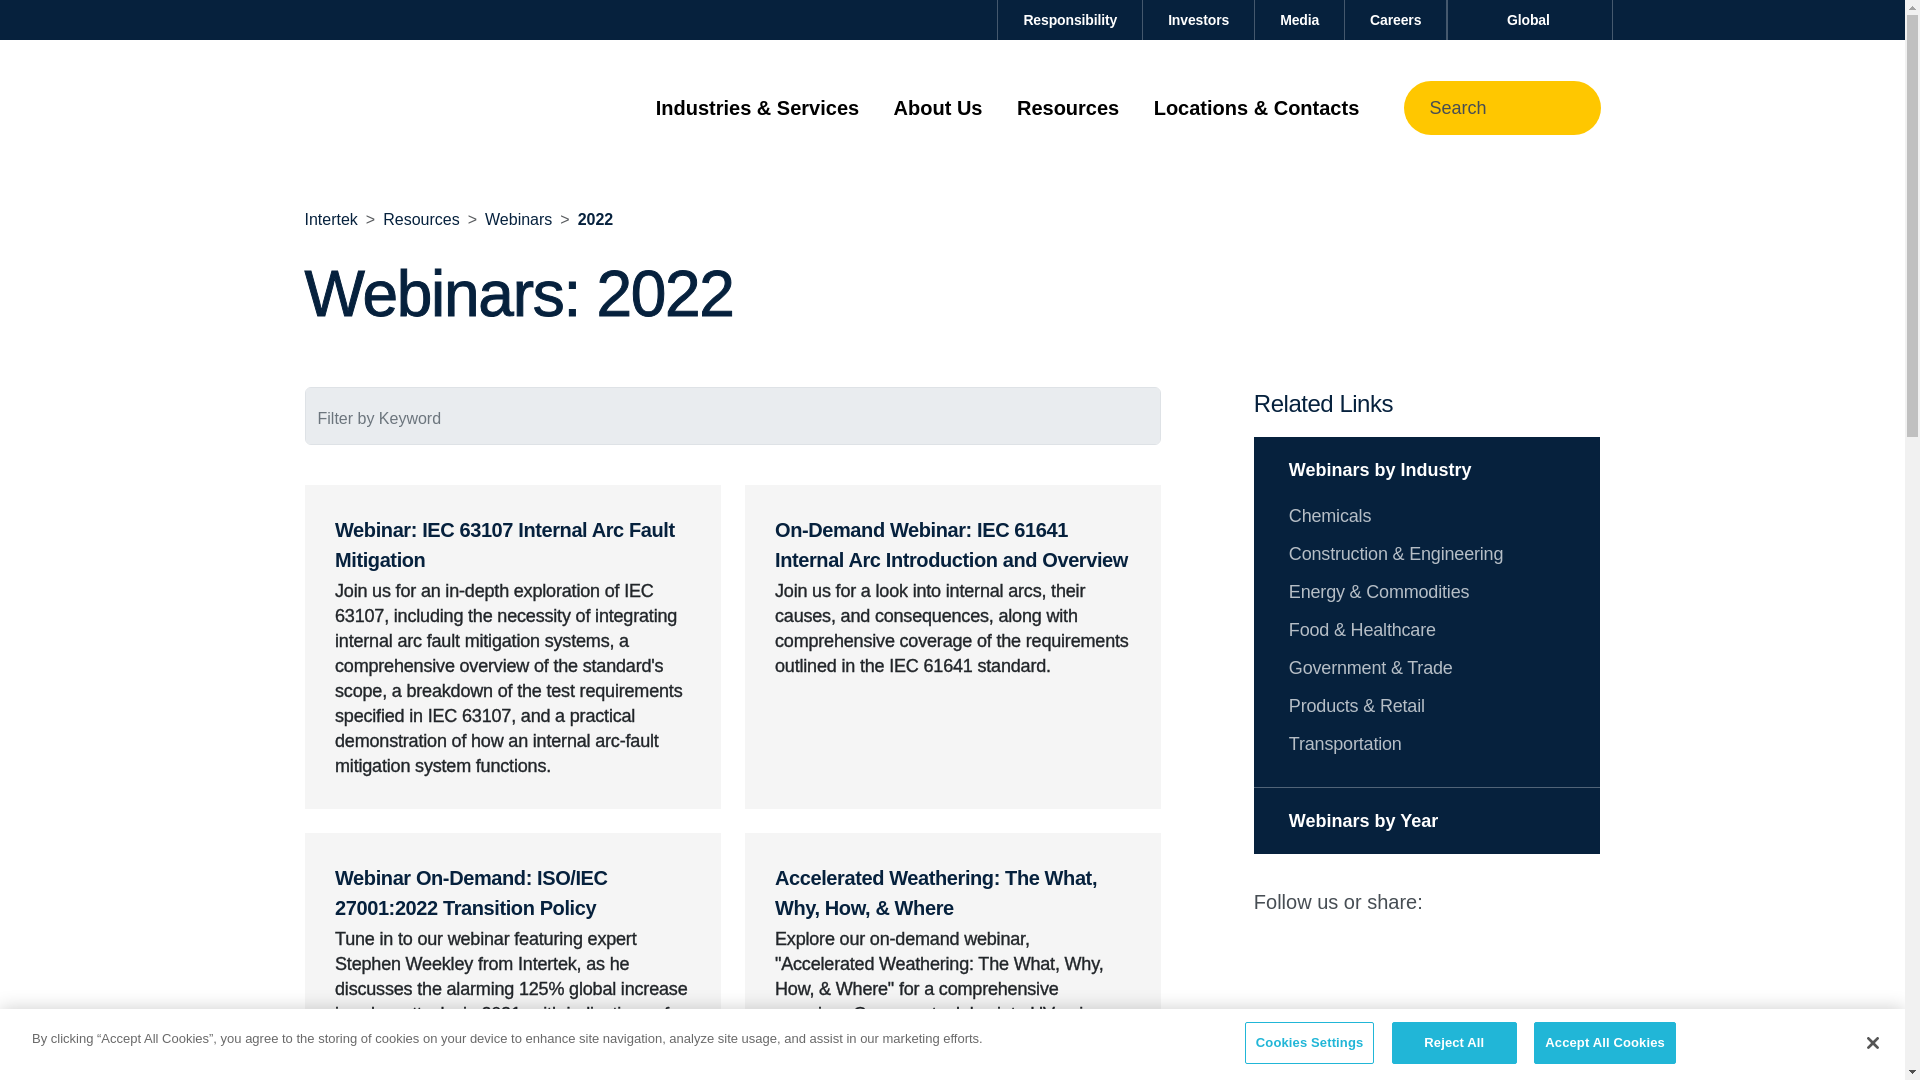 This screenshot has width=1920, height=1080. I want to click on Resources, so click(420, 218).